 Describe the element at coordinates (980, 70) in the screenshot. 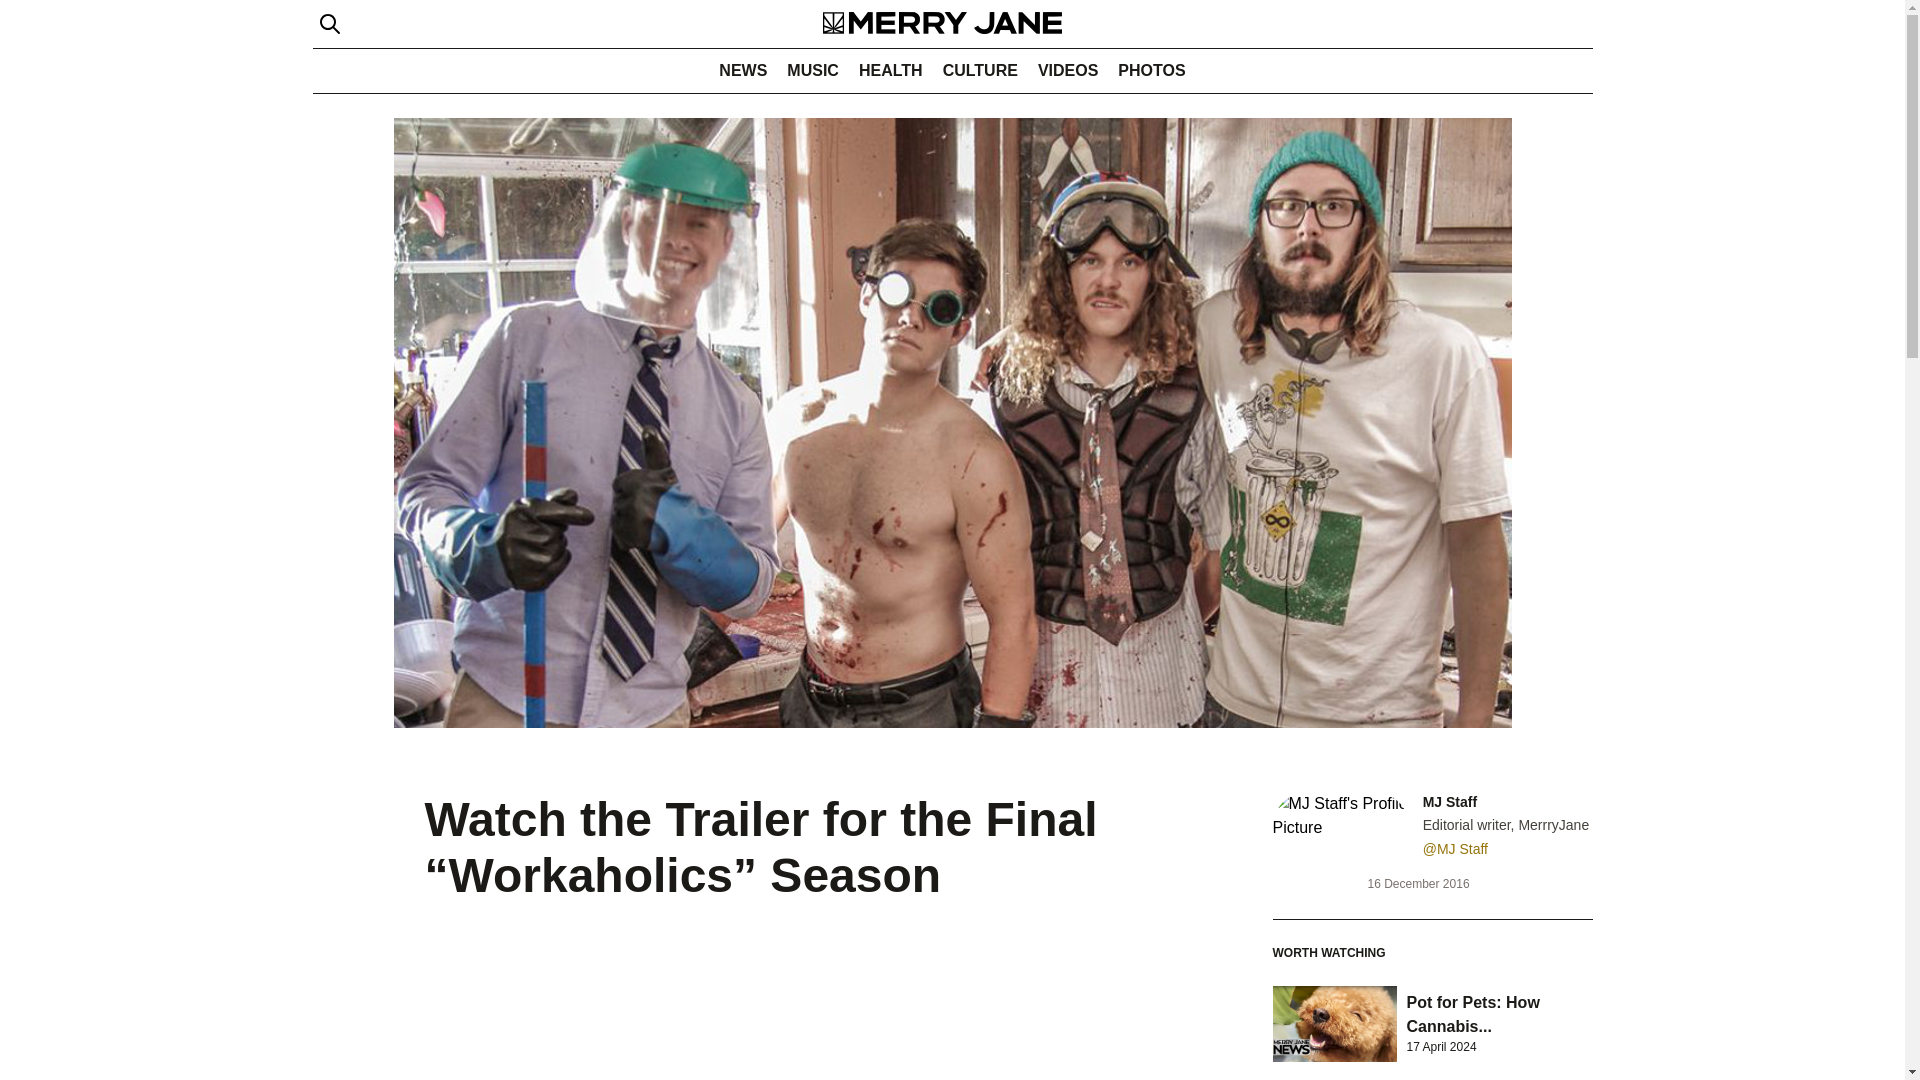

I see `CULTURE` at that location.